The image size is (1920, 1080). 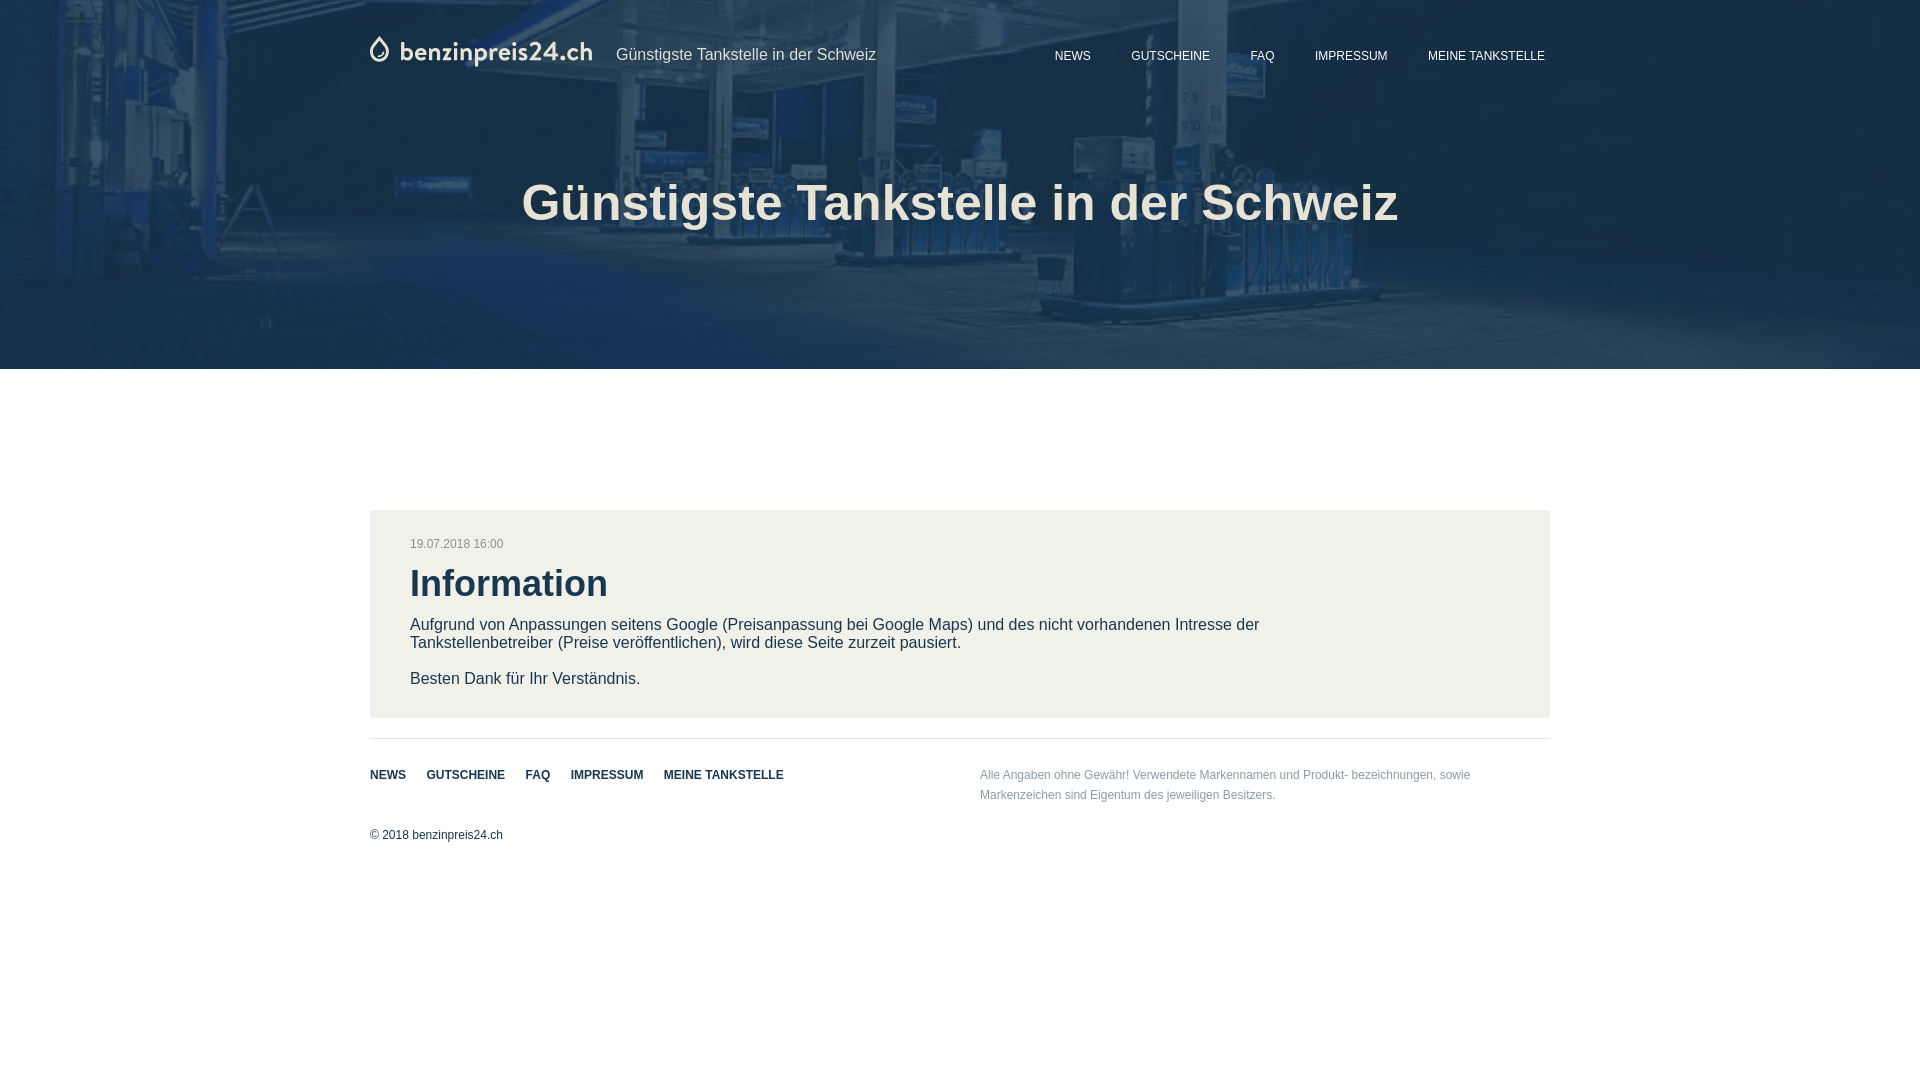 I want to click on NEWS, so click(x=1073, y=58).